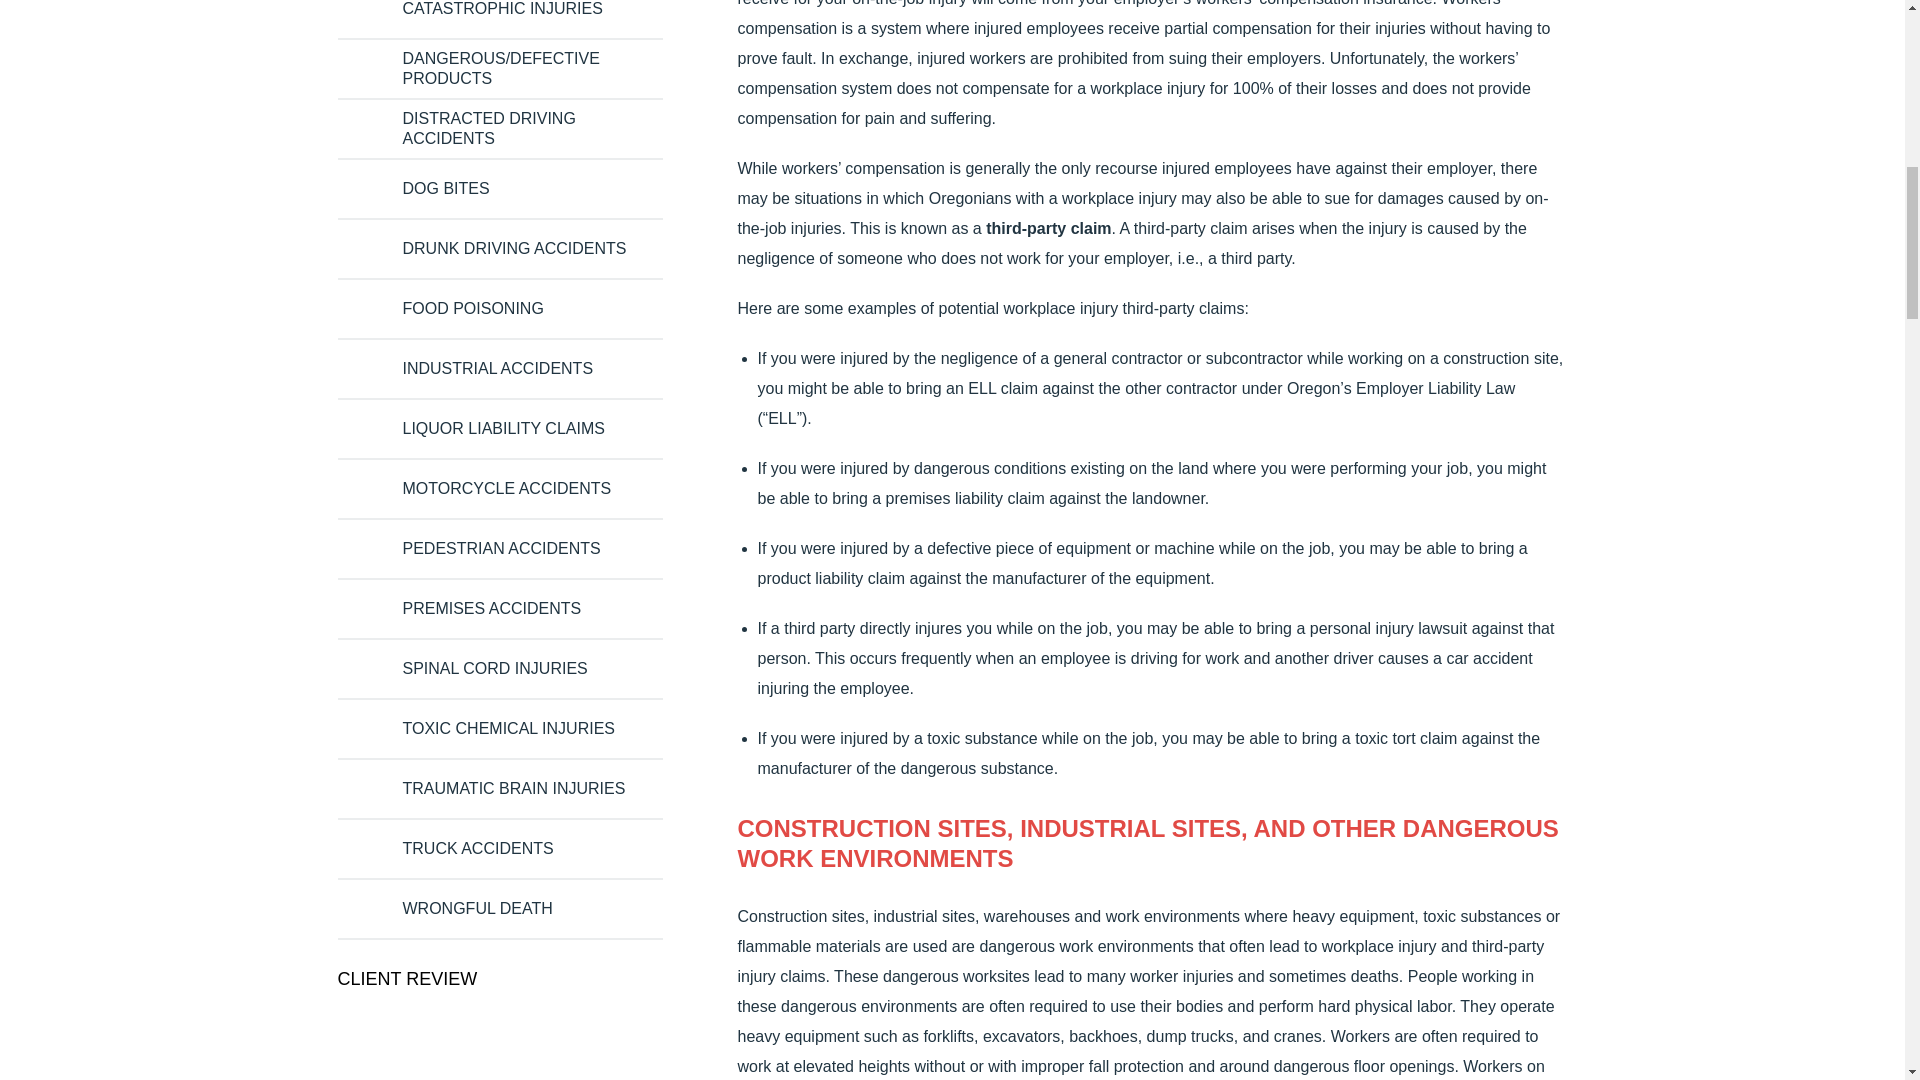  Describe the element at coordinates (513, 248) in the screenshot. I see `DRUNK DRIVING ACCIDENTS` at that location.